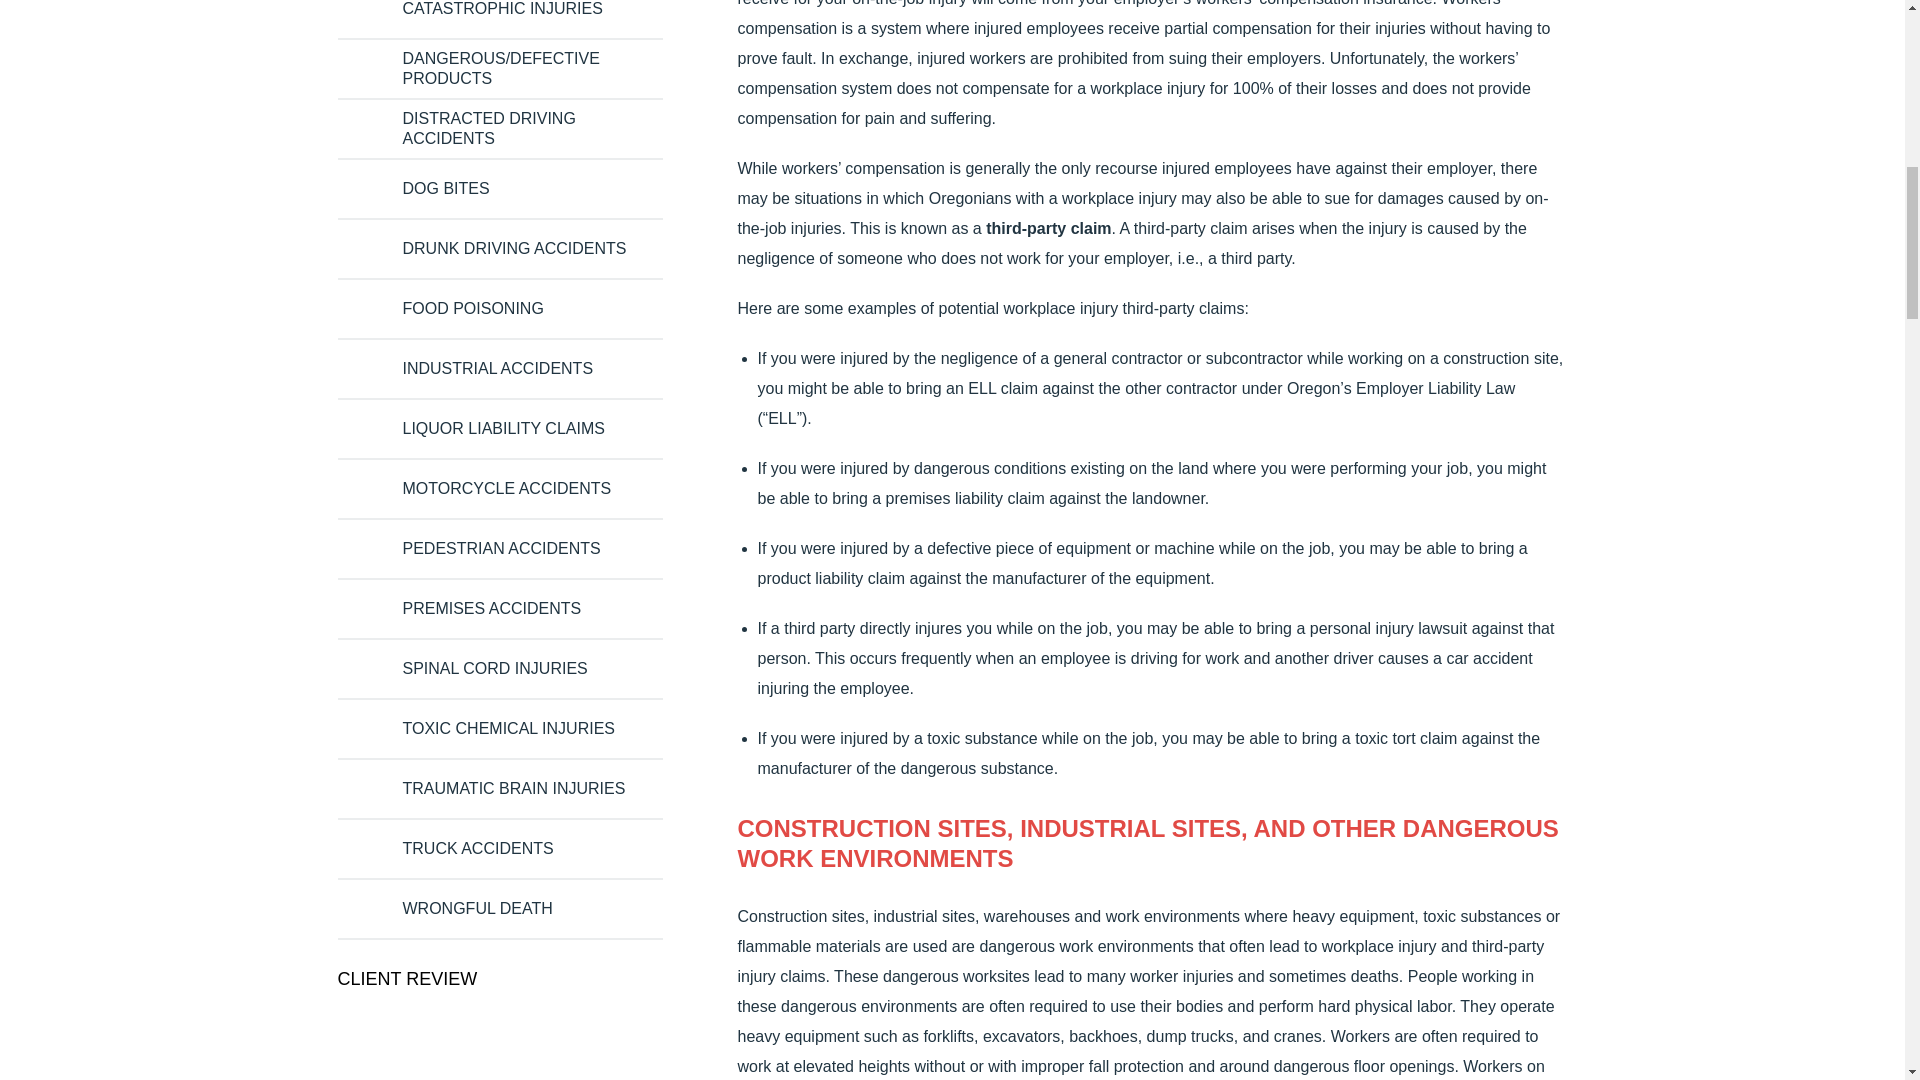  Describe the element at coordinates (513, 248) in the screenshot. I see `DRUNK DRIVING ACCIDENTS` at that location.